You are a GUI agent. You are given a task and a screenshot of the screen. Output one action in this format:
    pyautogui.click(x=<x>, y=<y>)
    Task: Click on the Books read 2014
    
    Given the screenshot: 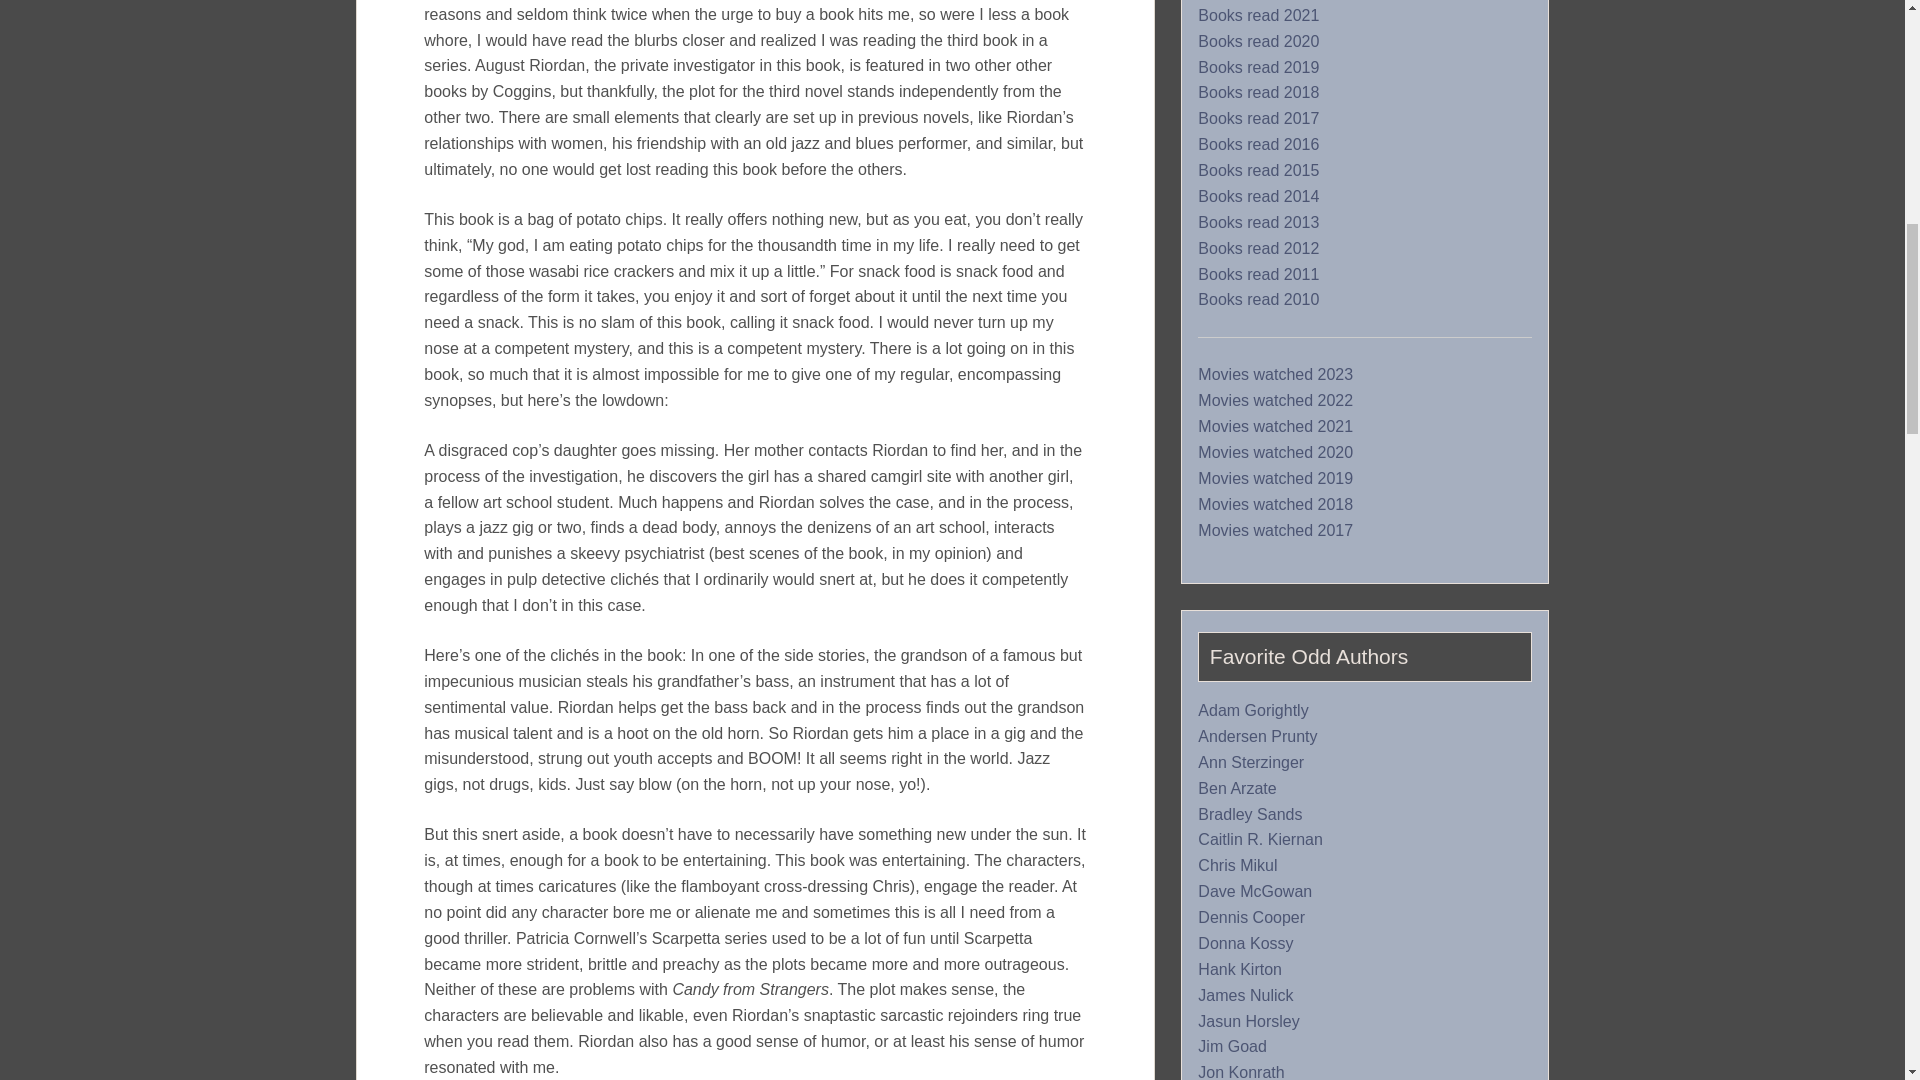 What is the action you would take?
    pyautogui.click(x=1258, y=196)
    